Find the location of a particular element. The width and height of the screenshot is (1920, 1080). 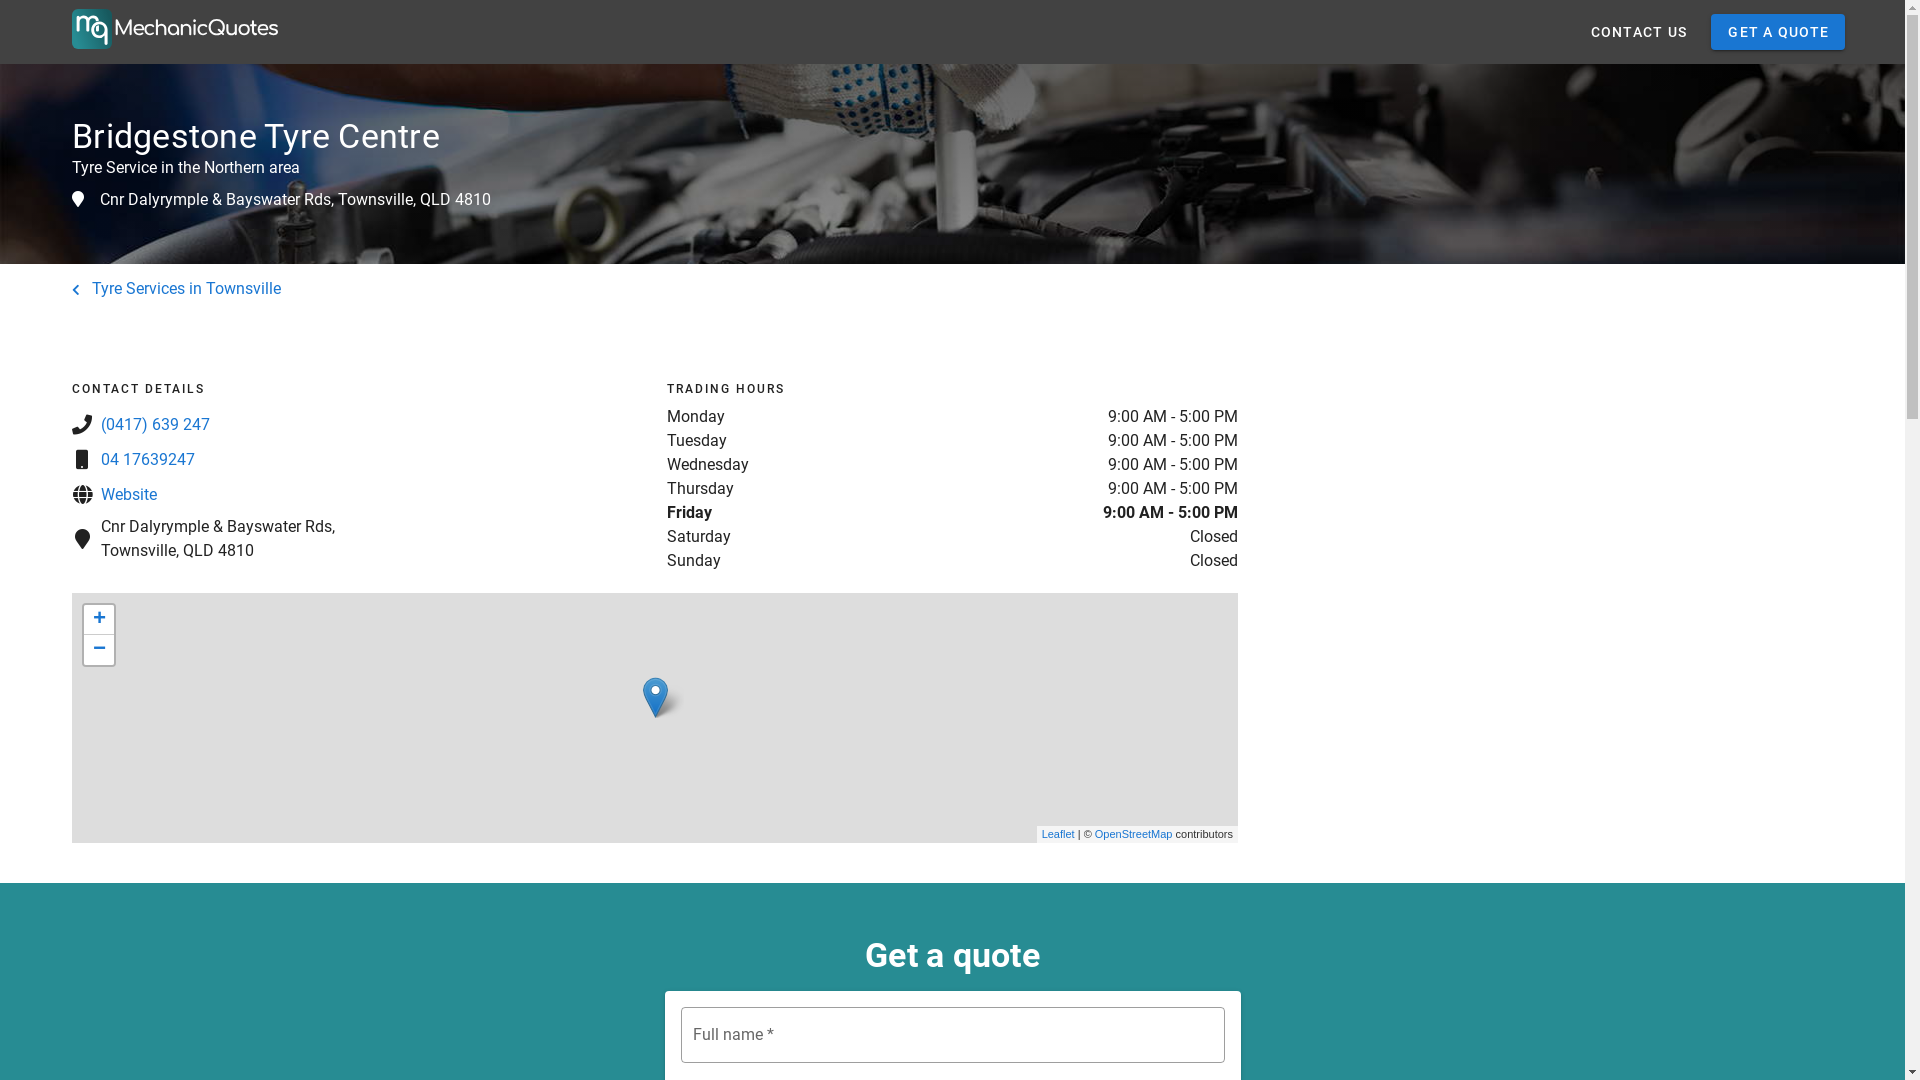

Leaflet is located at coordinates (1058, 834).